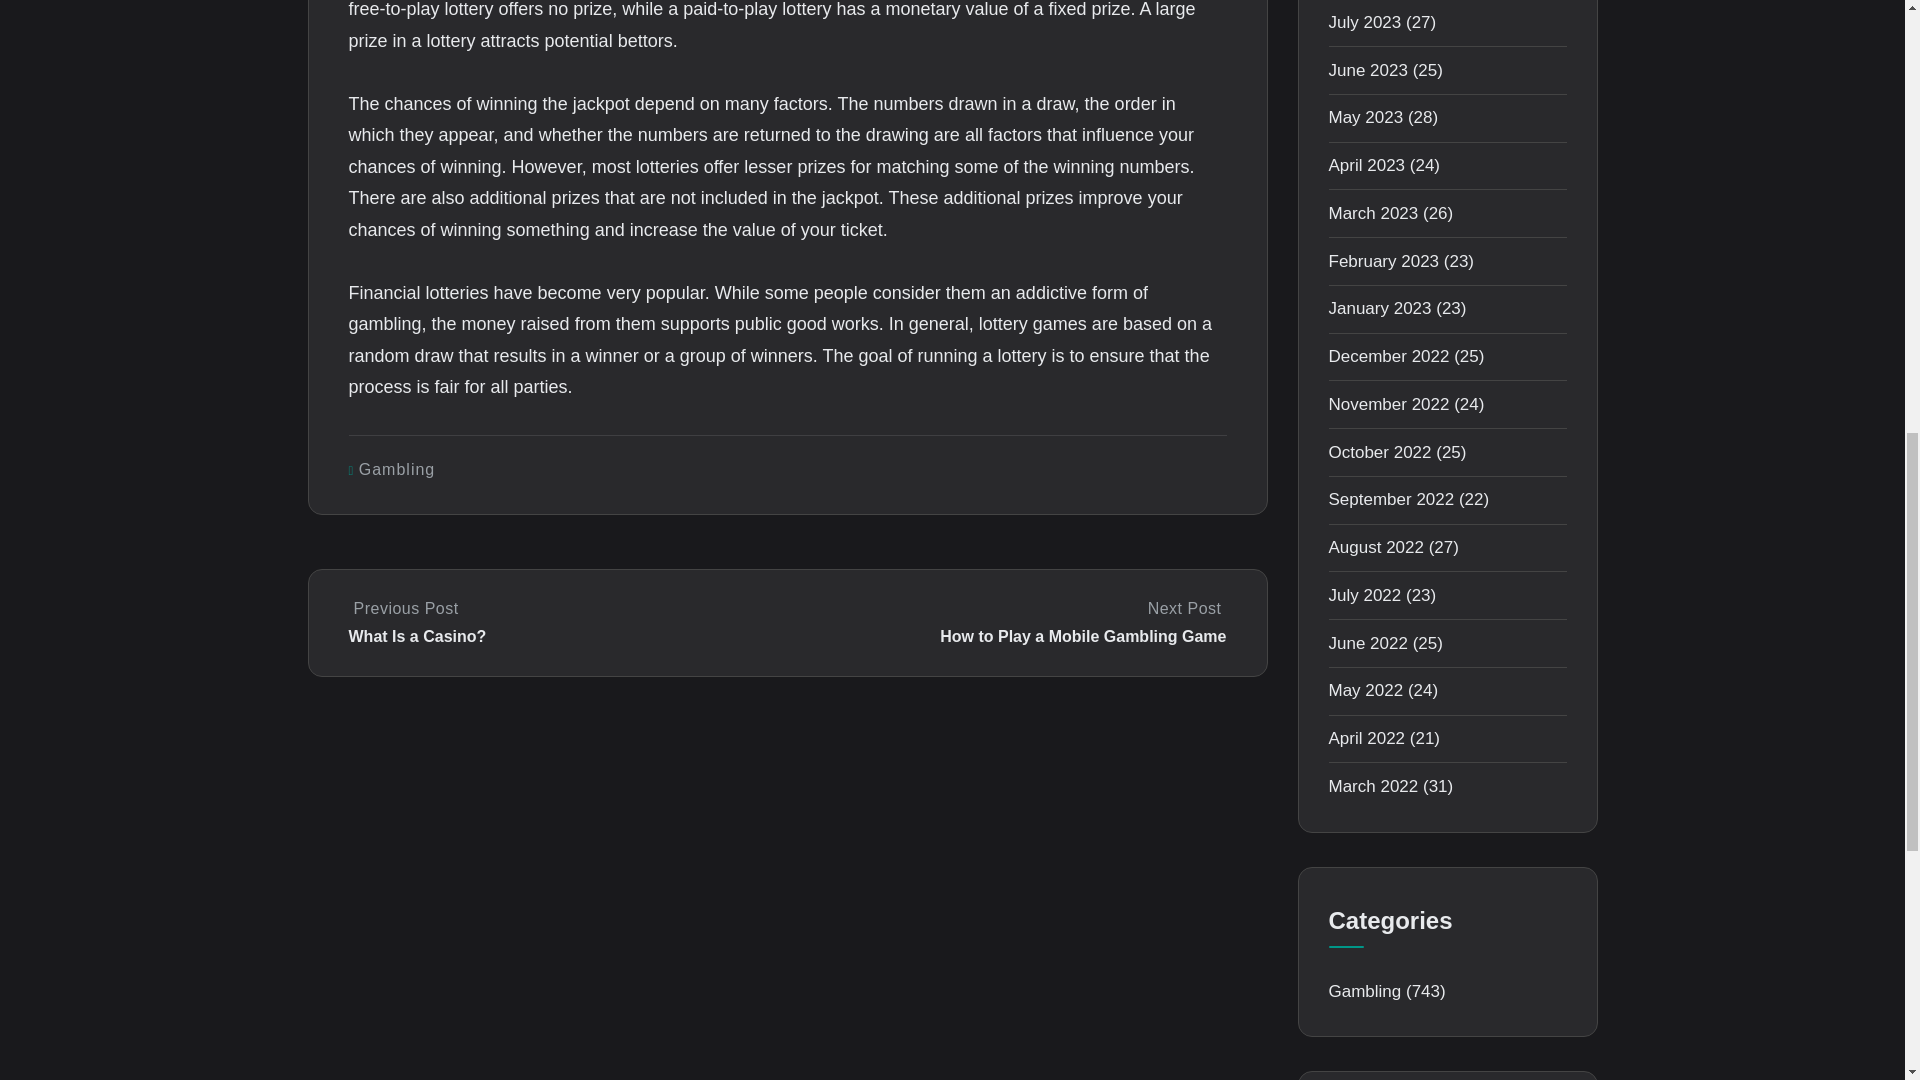 Image resolution: width=1920 pixels, height=1080 pixels. I want to click on March 2023, so click(1373, 213).